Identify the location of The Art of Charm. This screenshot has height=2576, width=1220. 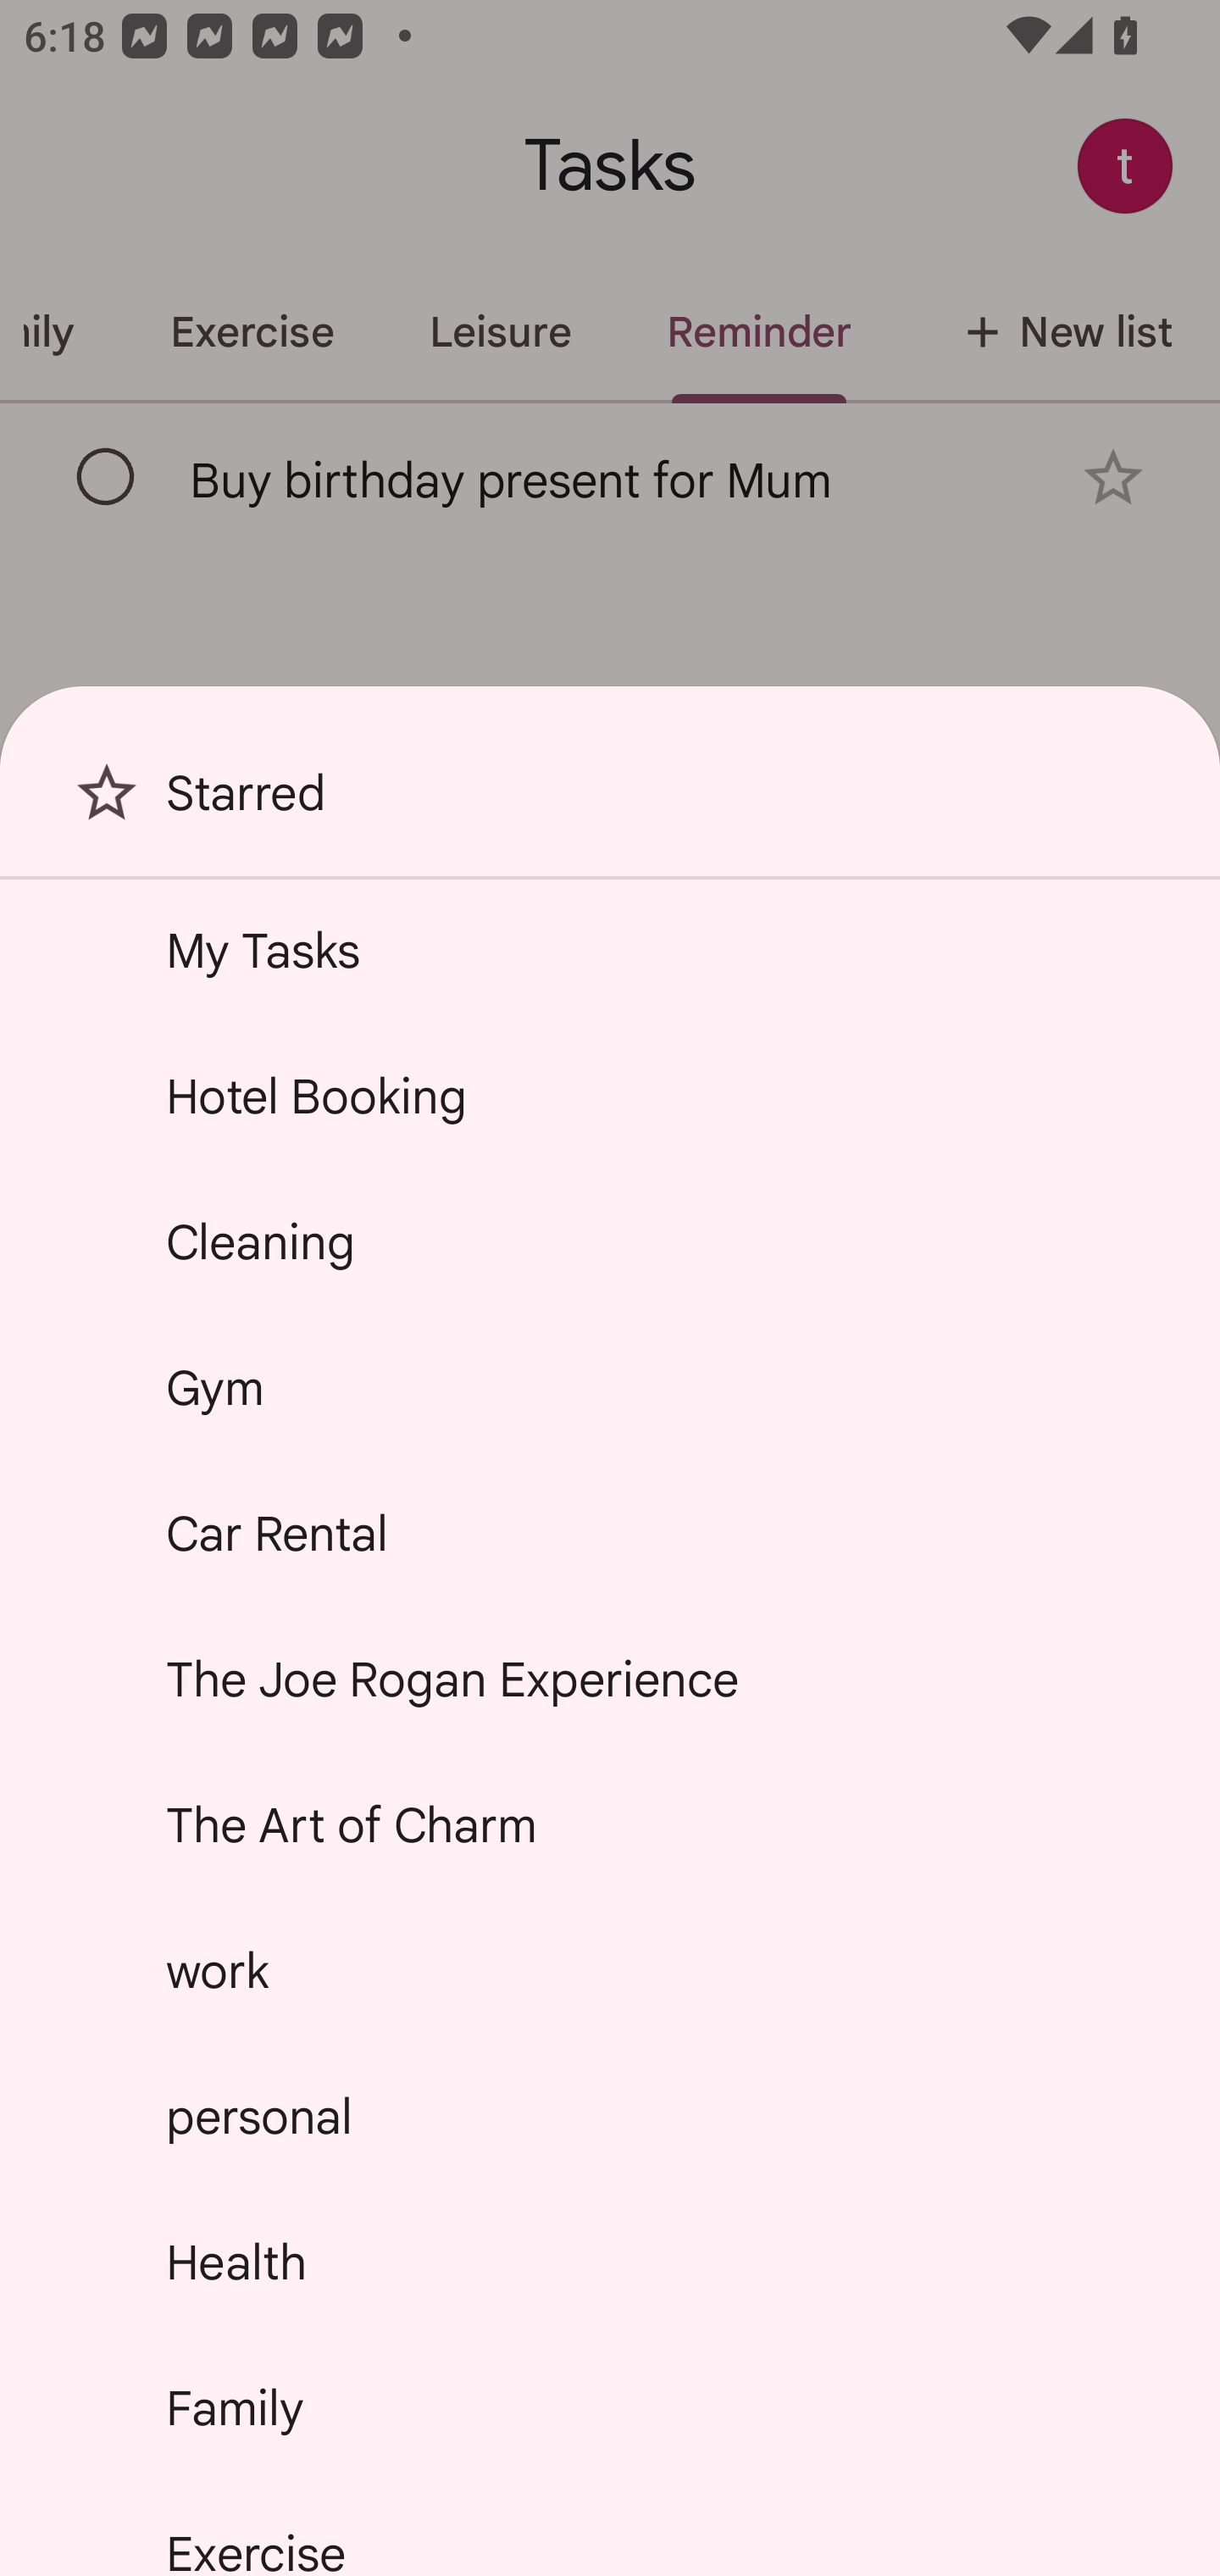
(610, 1825).